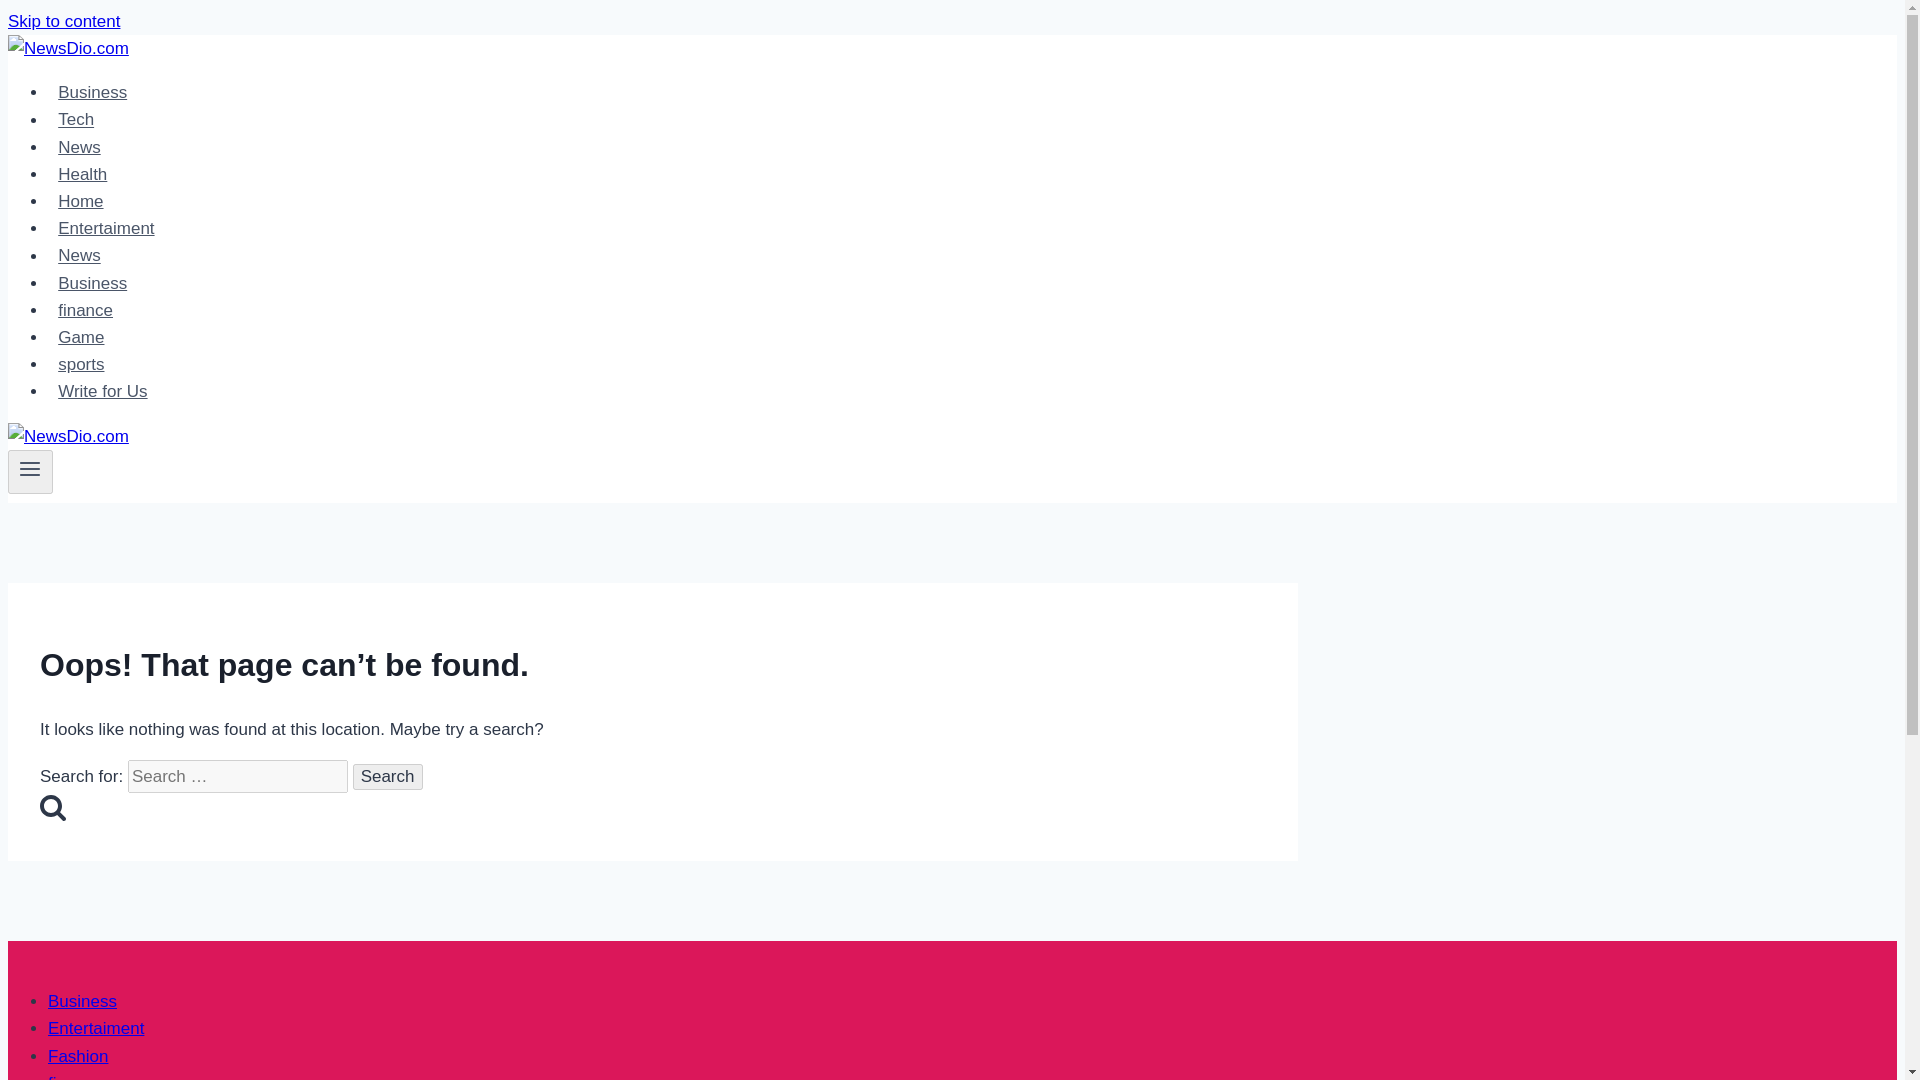 The width and height of the screenshot is (1920, 1080). What do you see at coordinates (80, 256) in the screenshot?
I see `News` at bounding box center [80, 256].